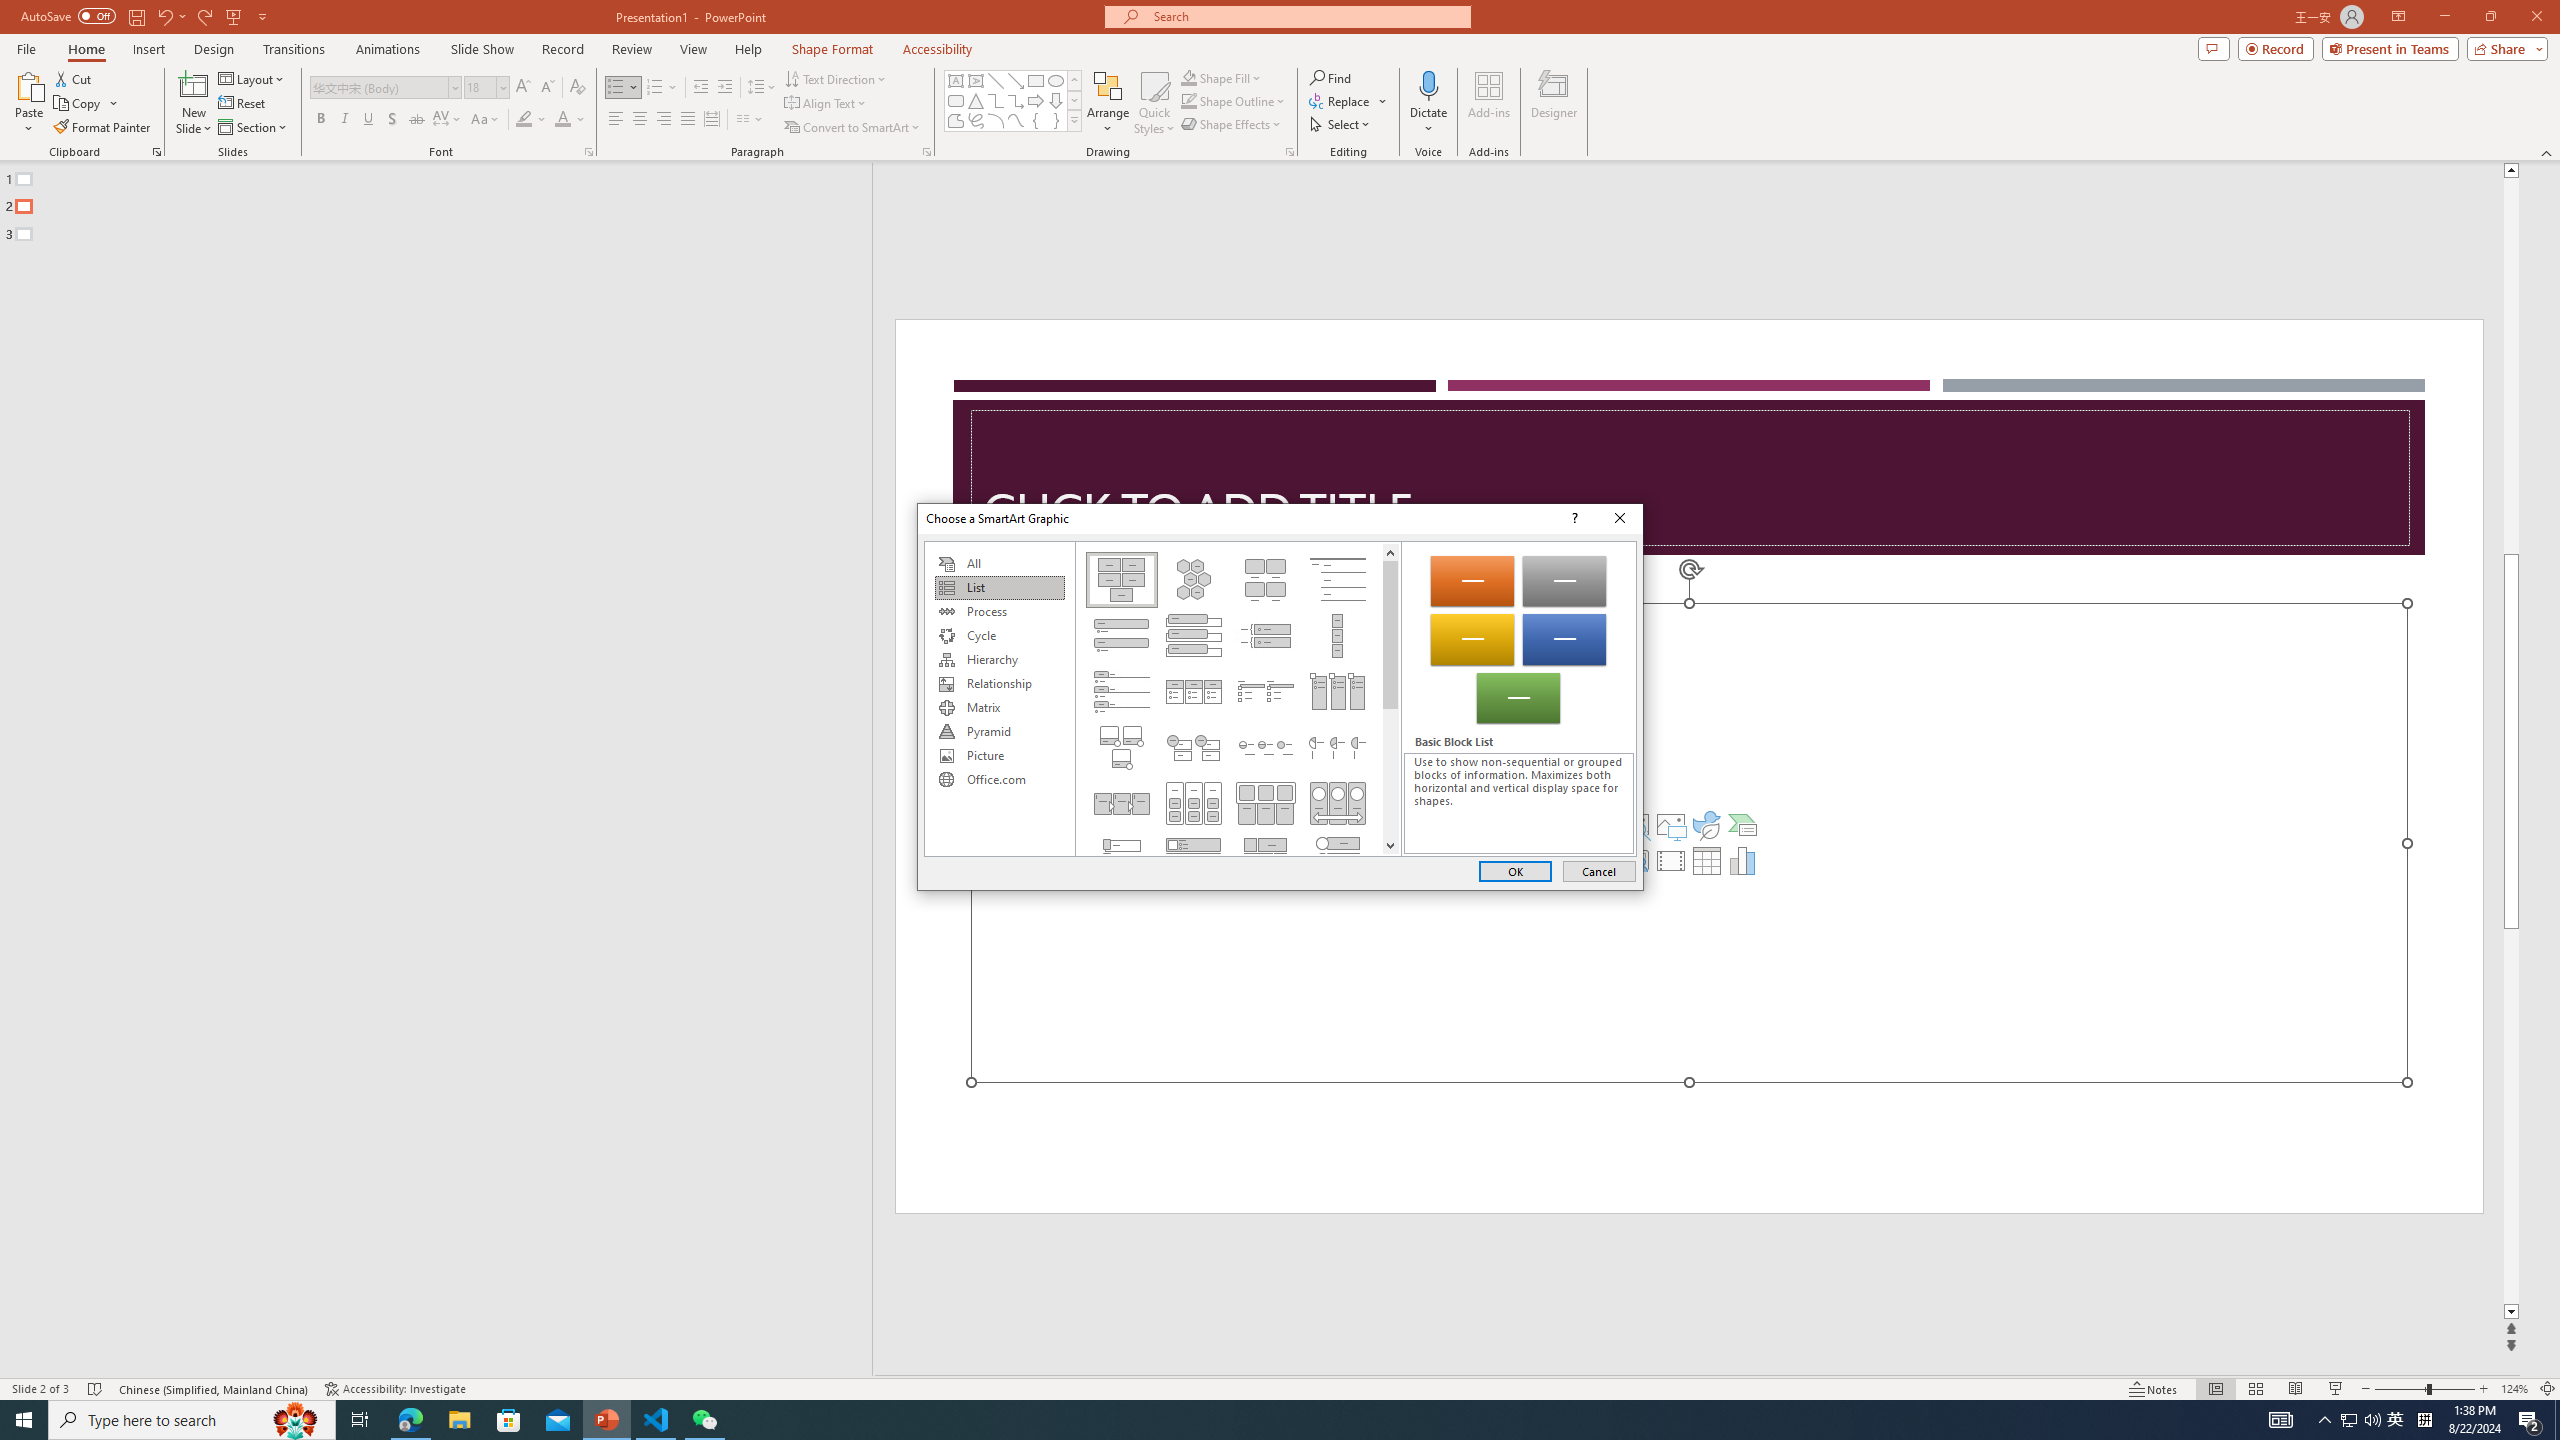 This screenshot has height=1440, width=2560. I want to click on PowerPoint - 1 running window, so click(608, 1420).